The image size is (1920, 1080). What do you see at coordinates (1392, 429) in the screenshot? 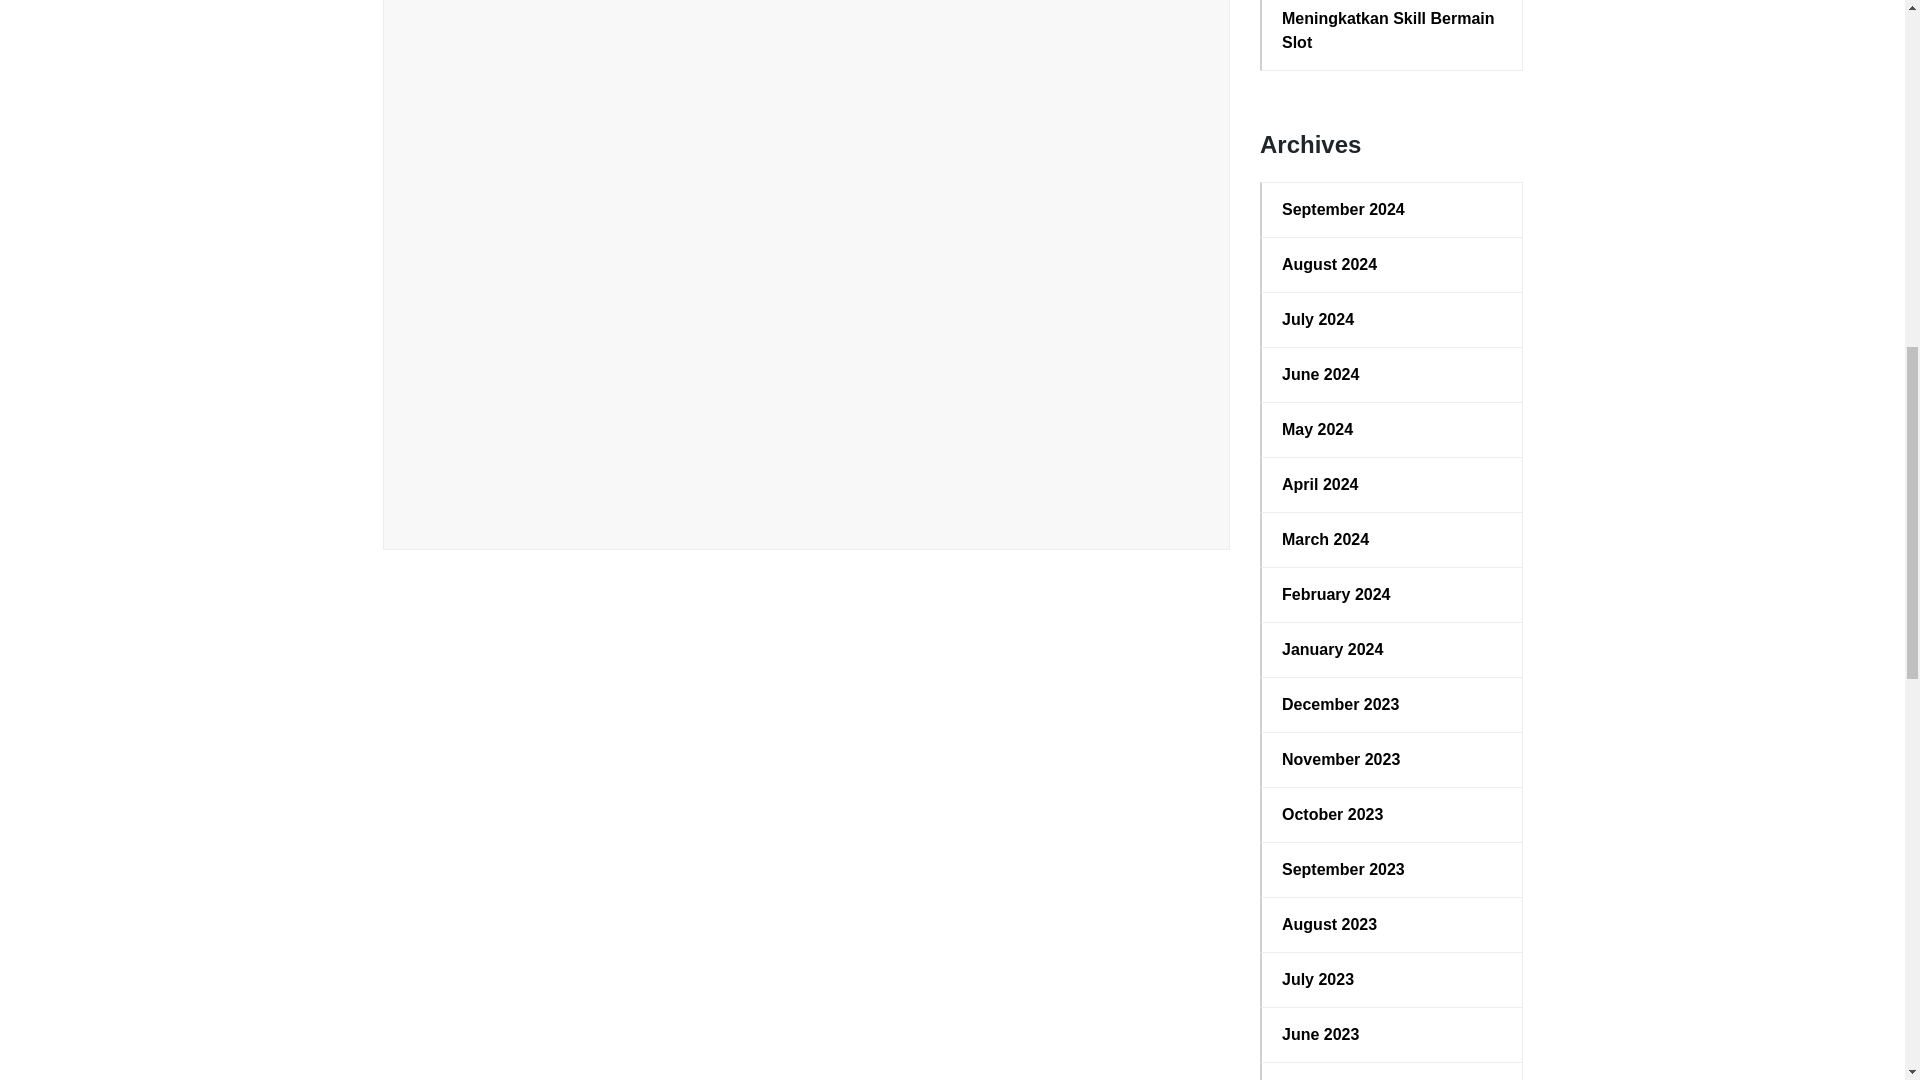
I see `May 2024` at bounding box center [1392, 429].